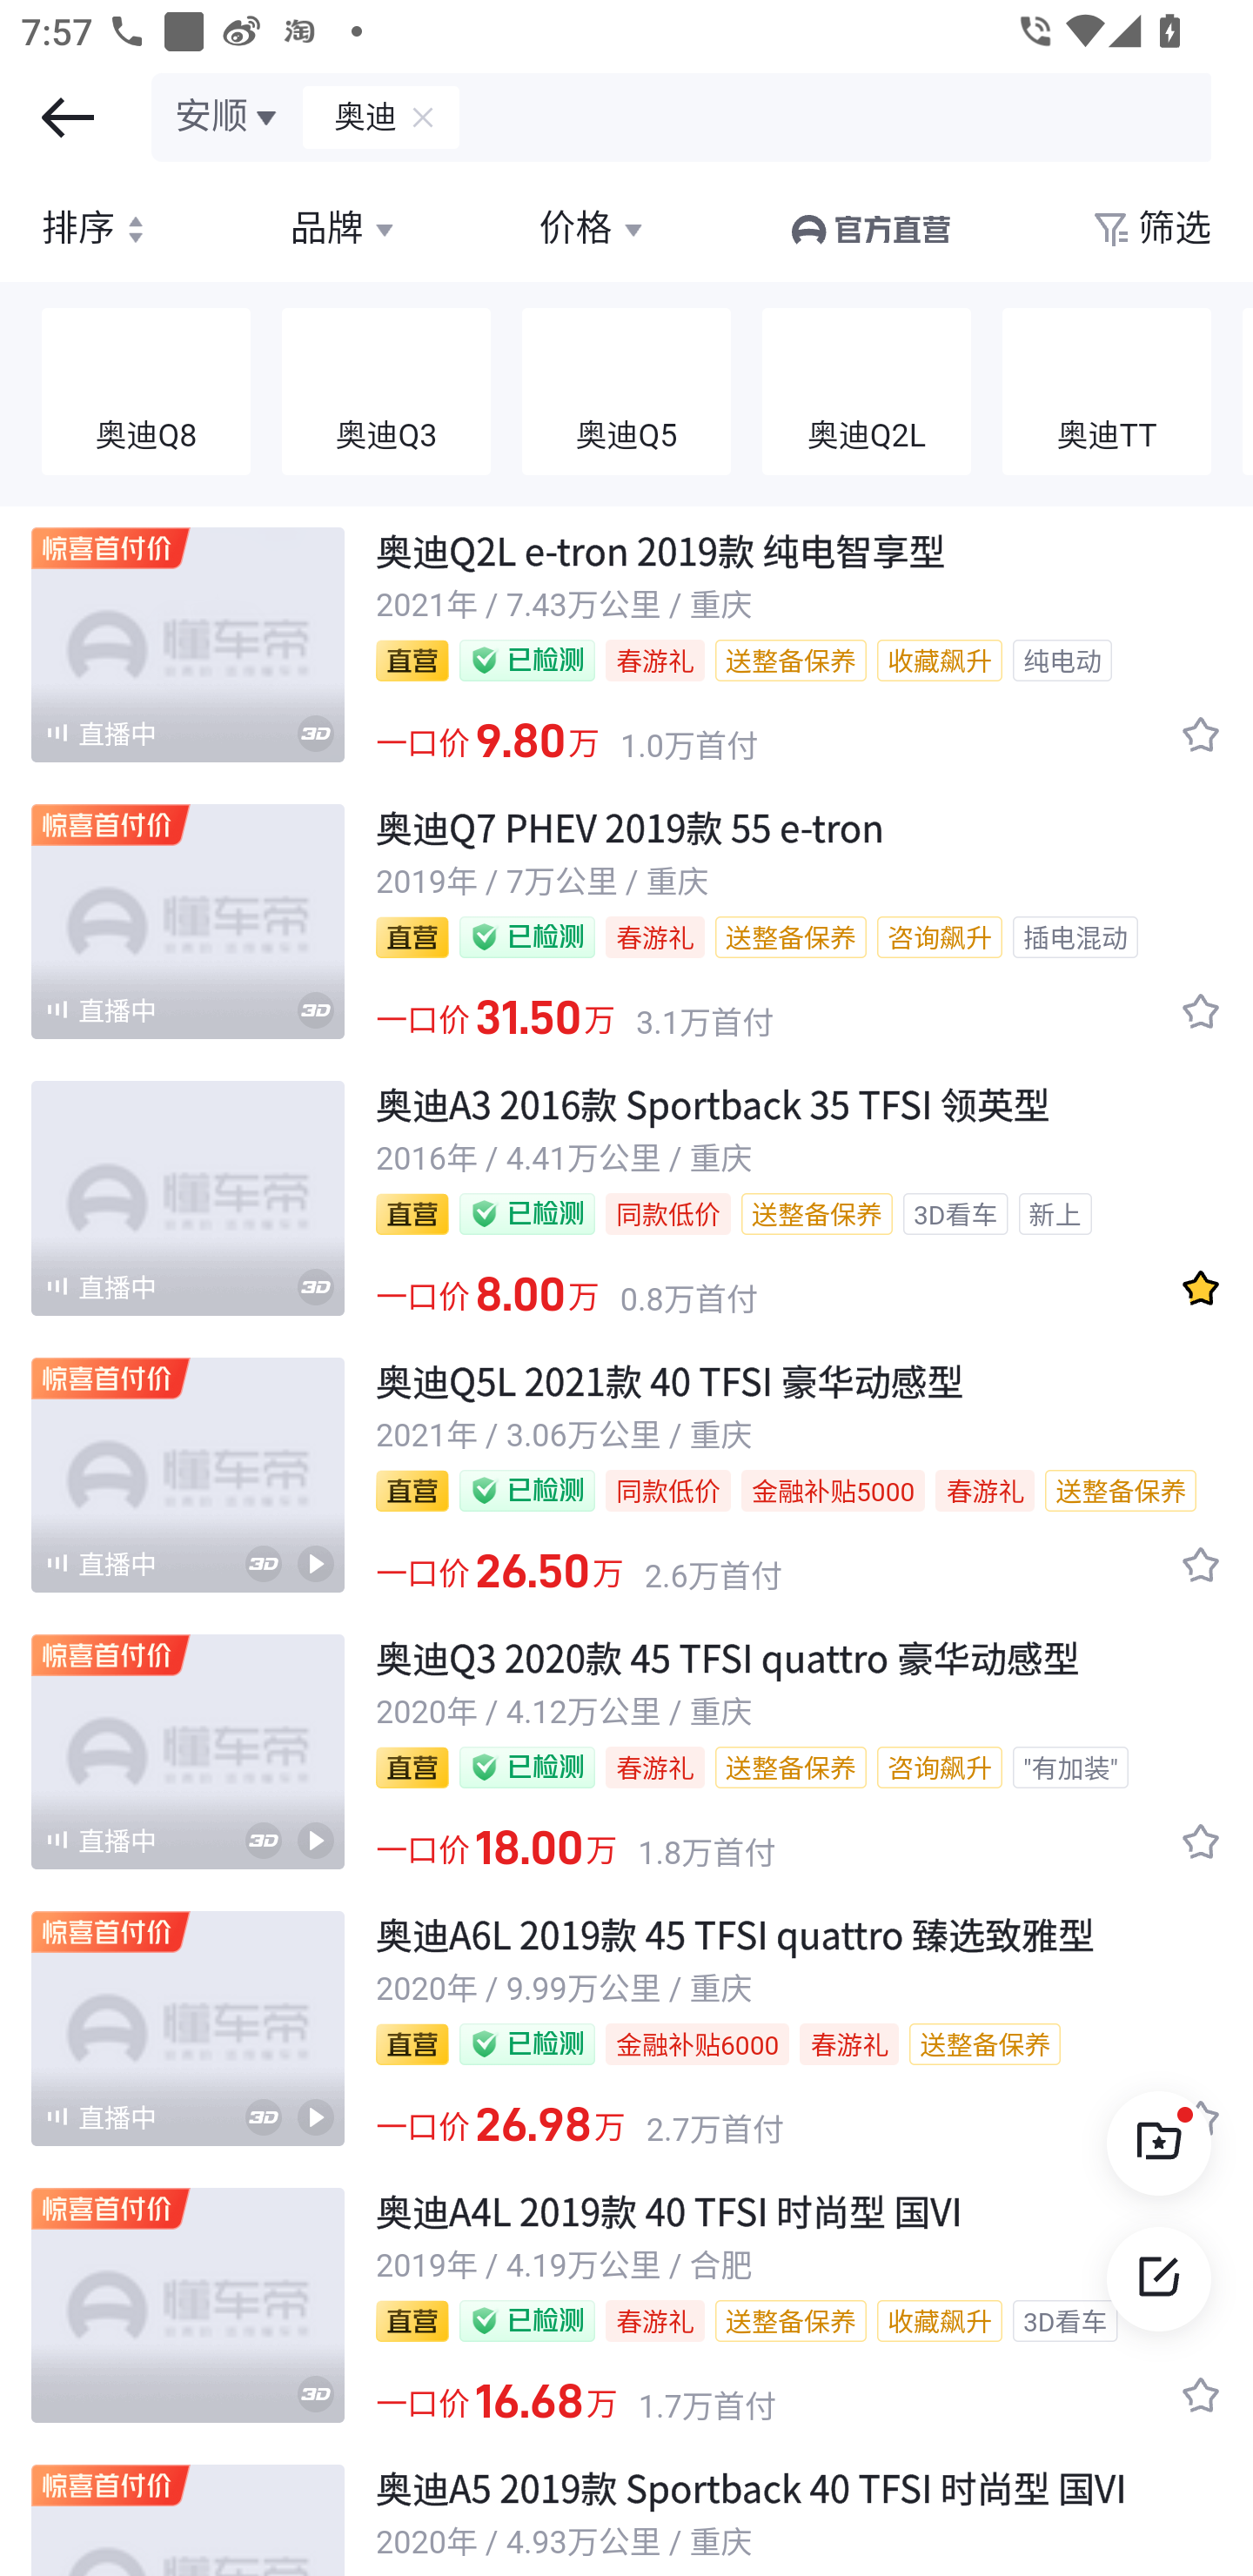 This screenshot has width=1253, height=2576. Describe the element at coordinates (352, 117) in the screenshot. I see `奥迪` at that location.